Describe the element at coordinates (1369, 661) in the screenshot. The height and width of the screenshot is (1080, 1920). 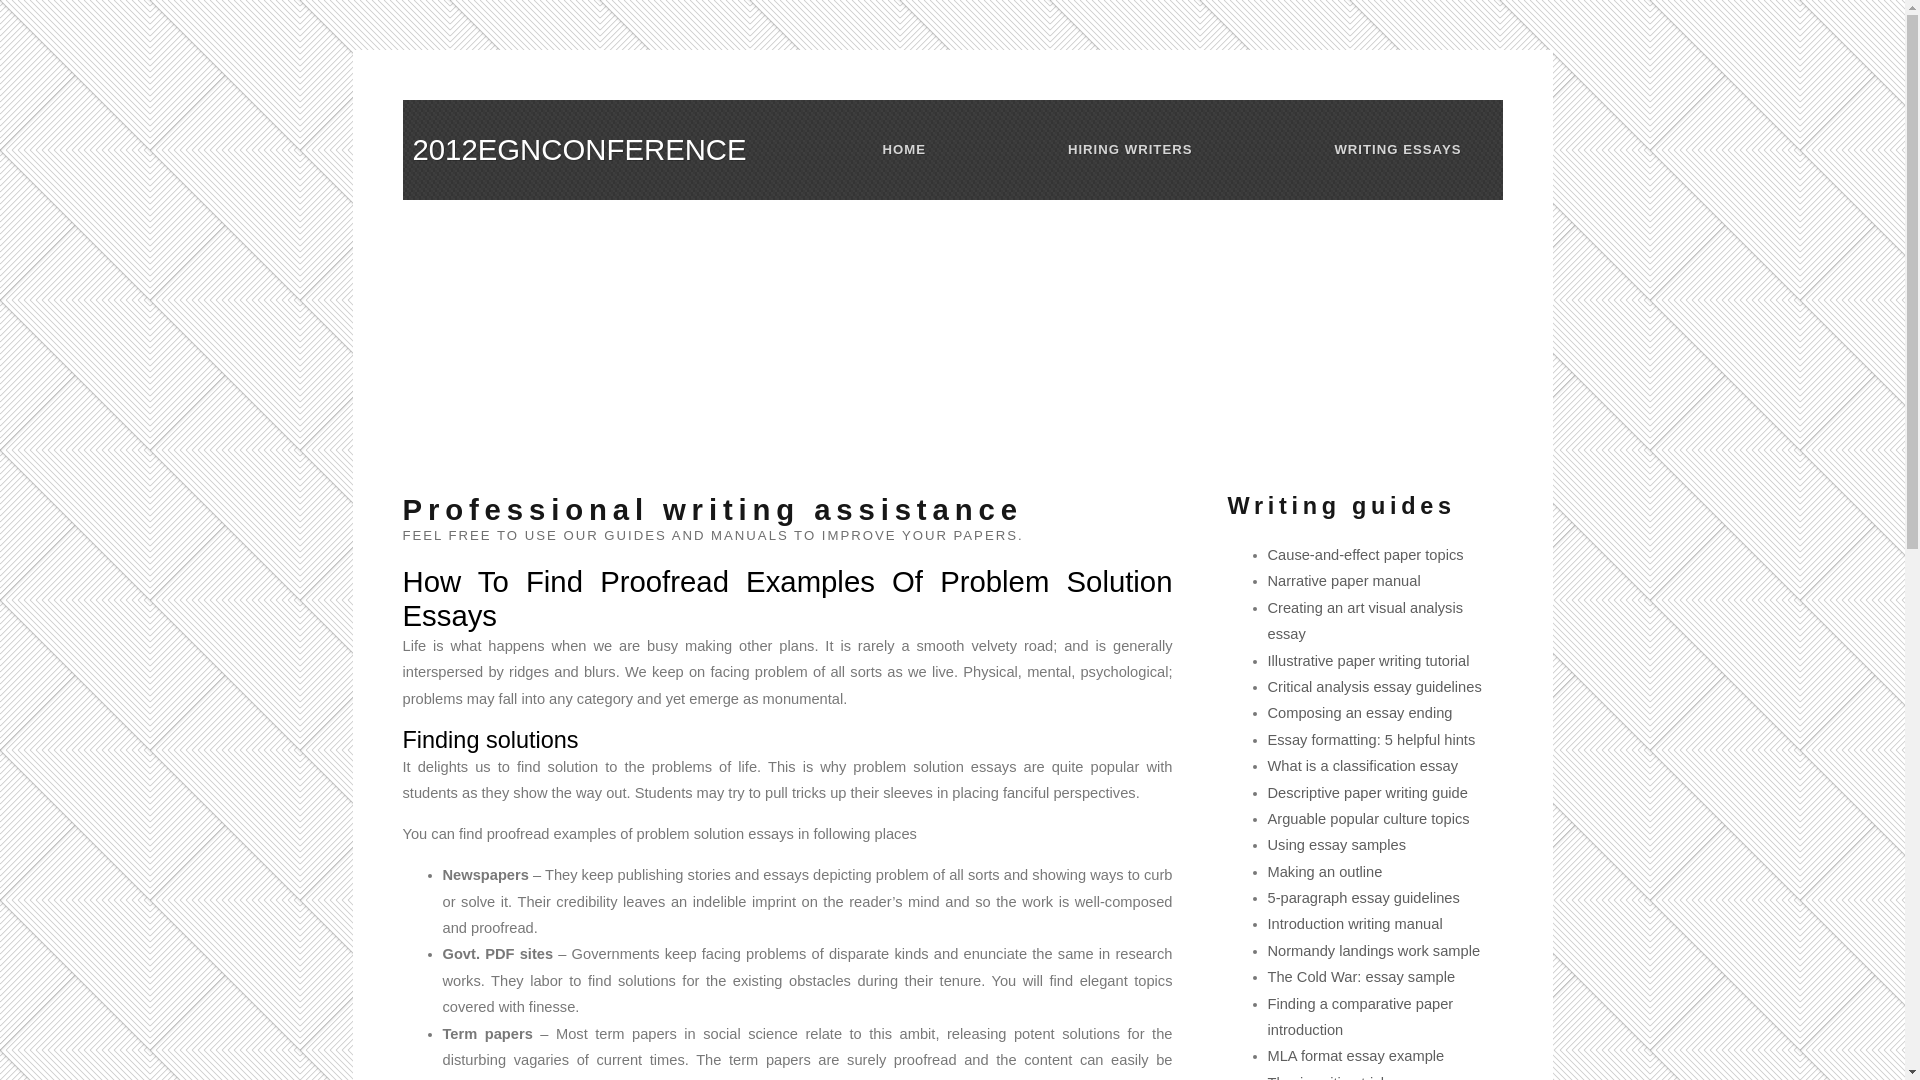
I see `Illustrative paper writing tutorial` at that location.